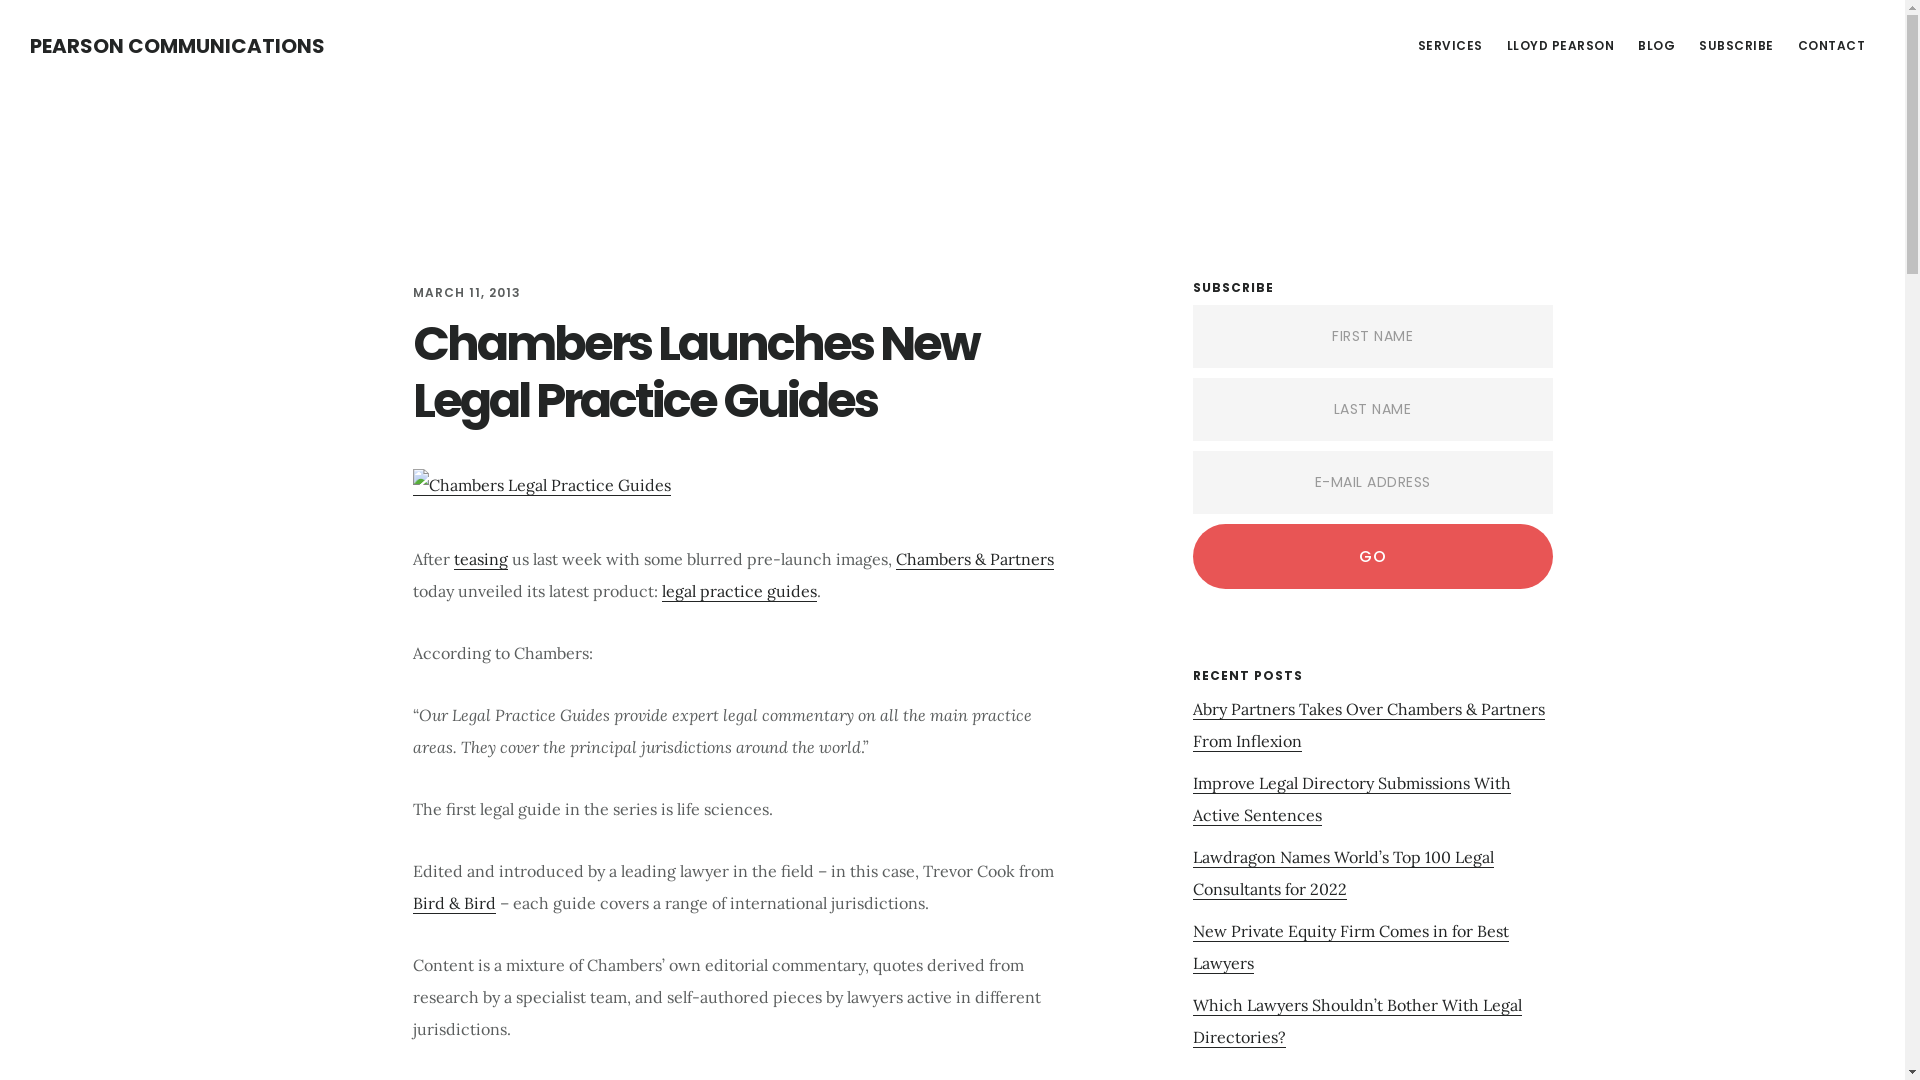 This screenshot has height=1080, width=1920. Describe the element at coordinates (1351, 800) in the screenshot. I see `Improve Legal Directory Submissions With Active Sentences` at that location.